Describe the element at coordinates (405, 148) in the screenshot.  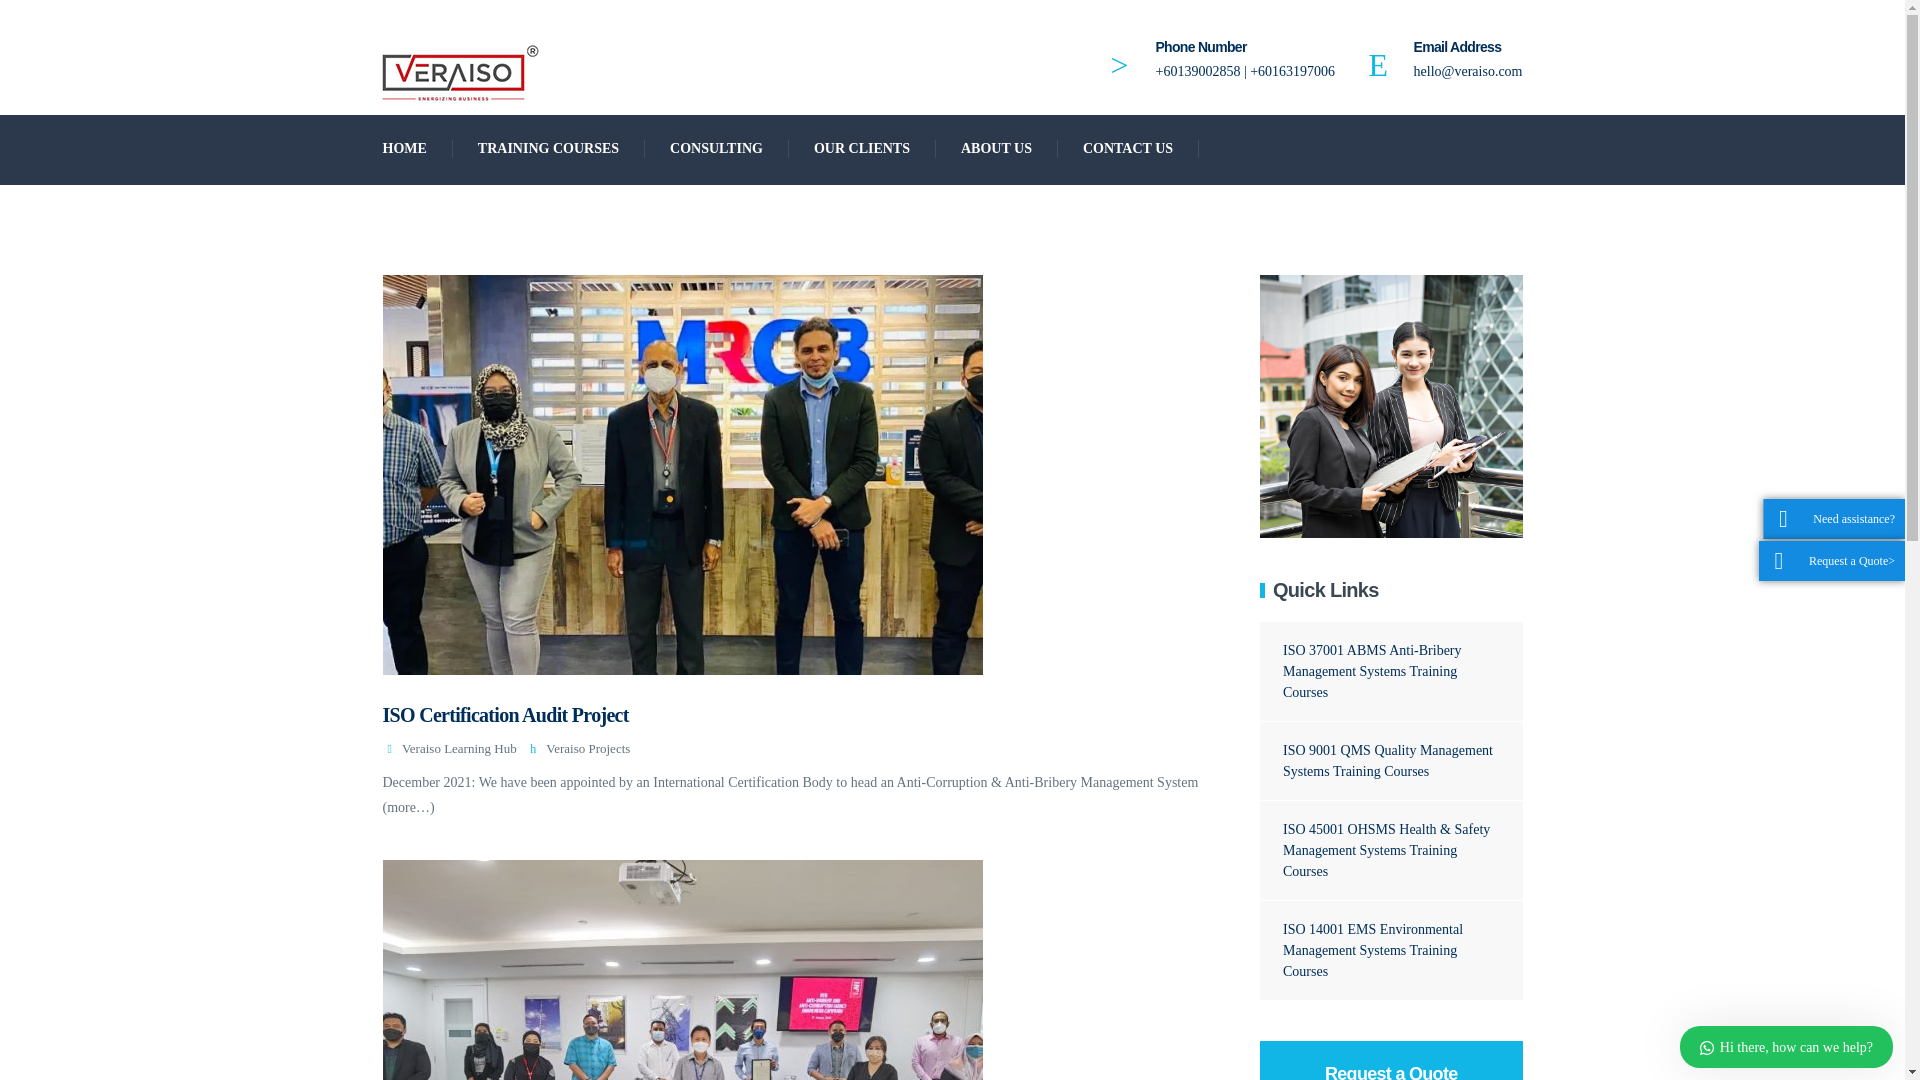
I see `HOME` at that location.